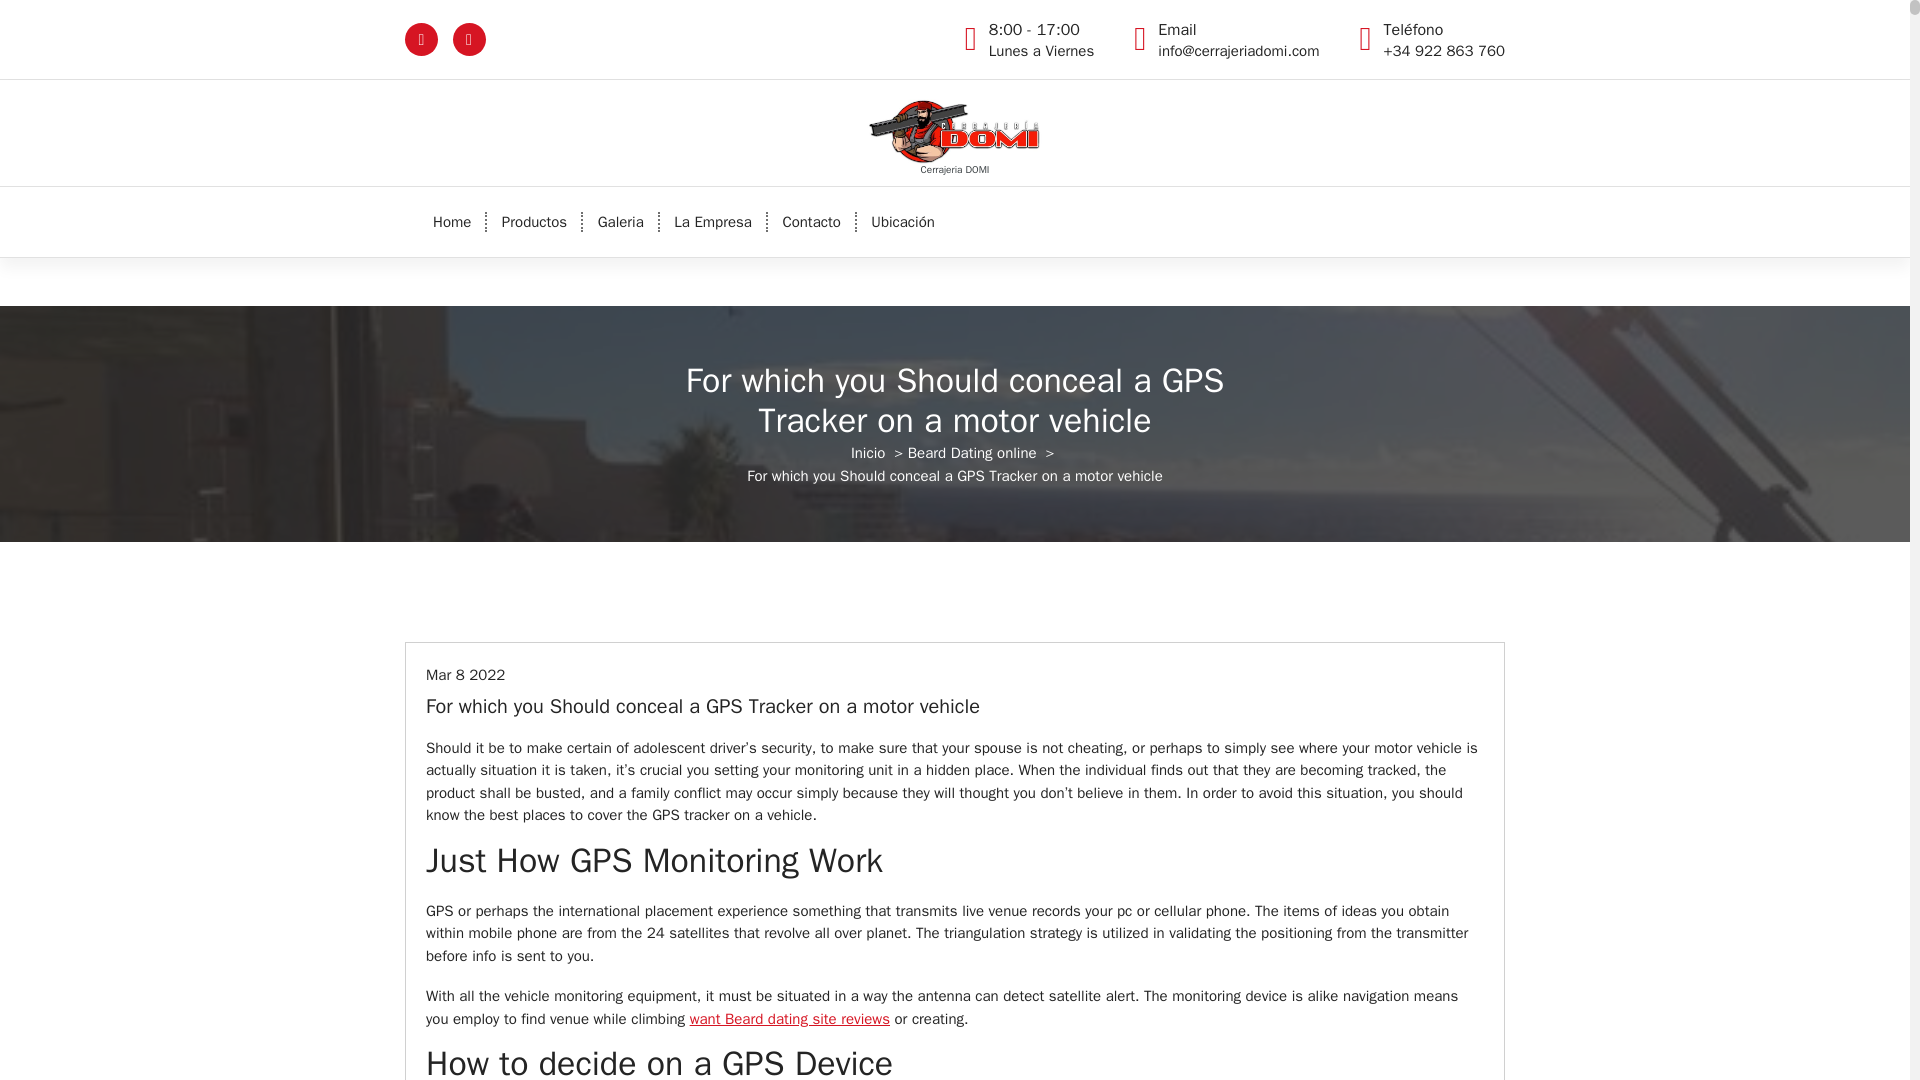  Describe the element at coordinates (972, 452) in the screenshot. I see `Beard Dating online` at that location.